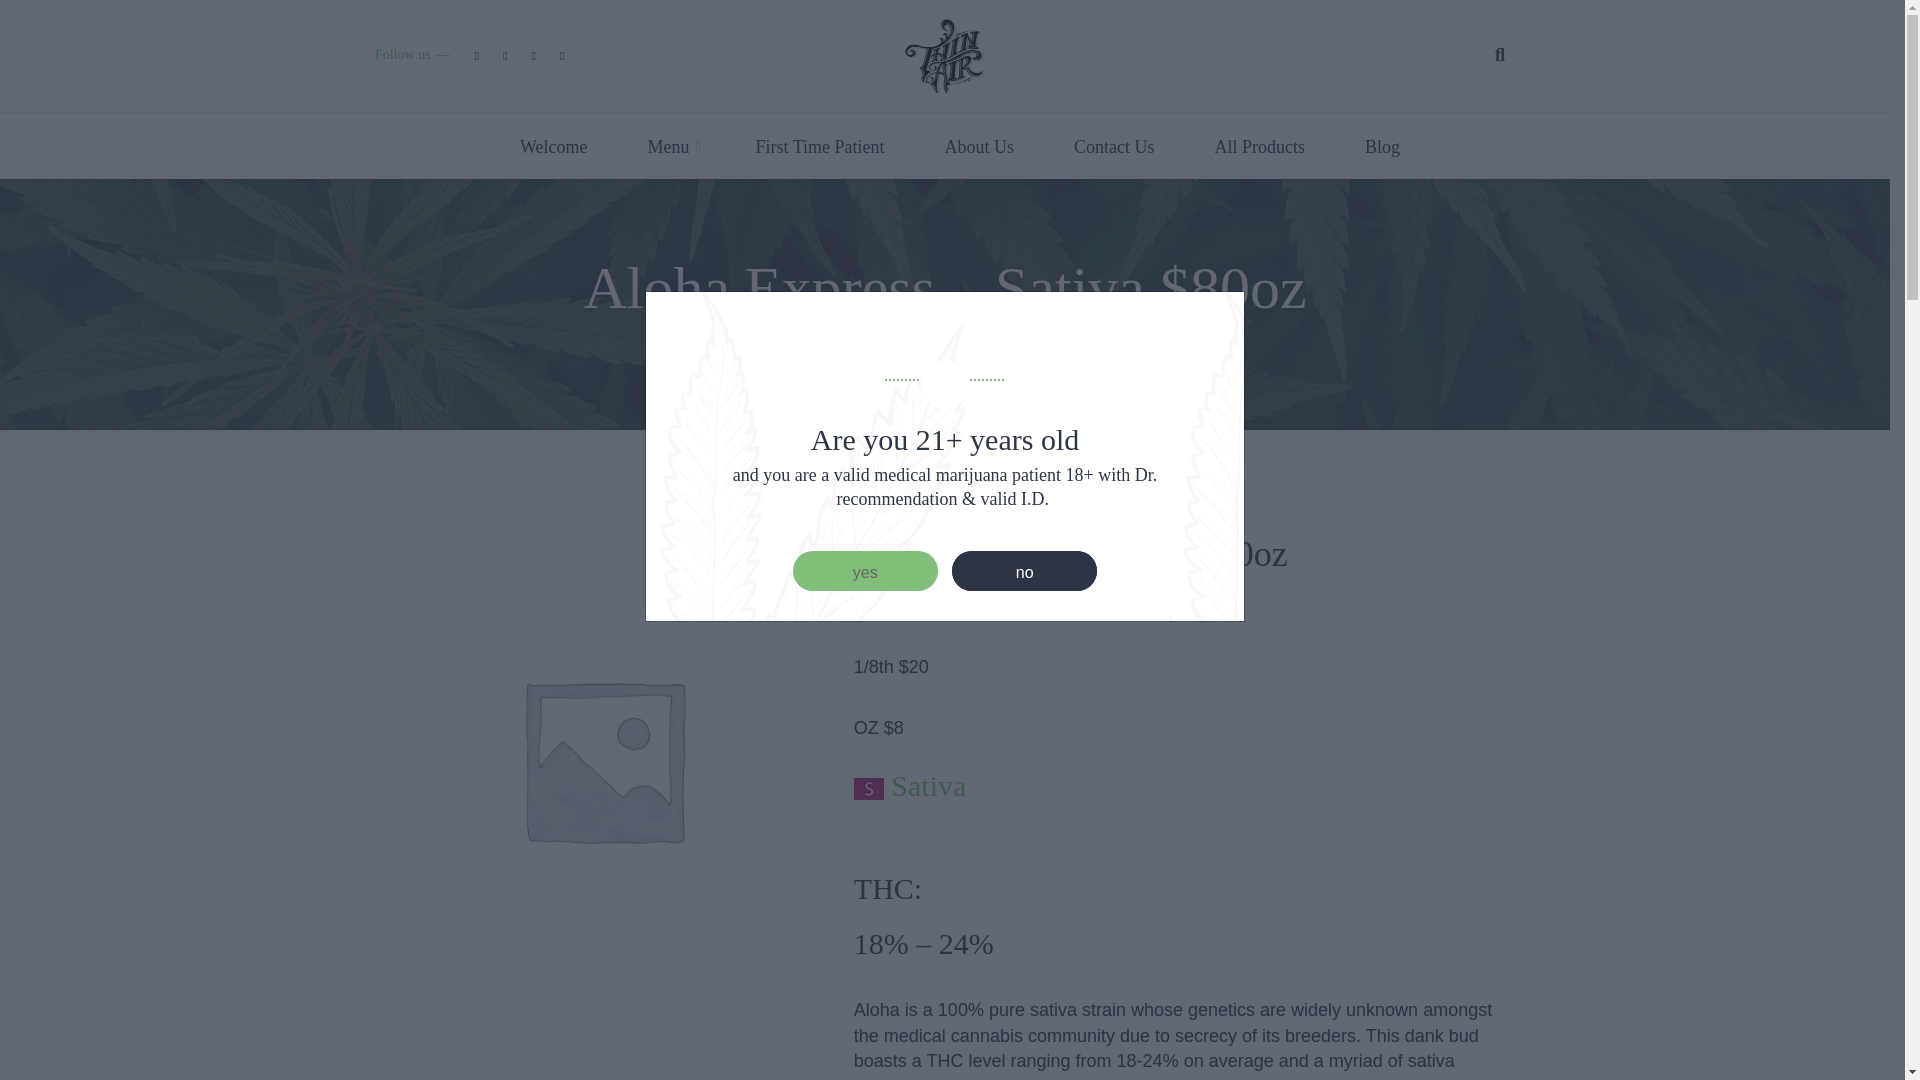  Describe the element at coordinates (692, 340) in the screenshot. I see `Home` at that location.